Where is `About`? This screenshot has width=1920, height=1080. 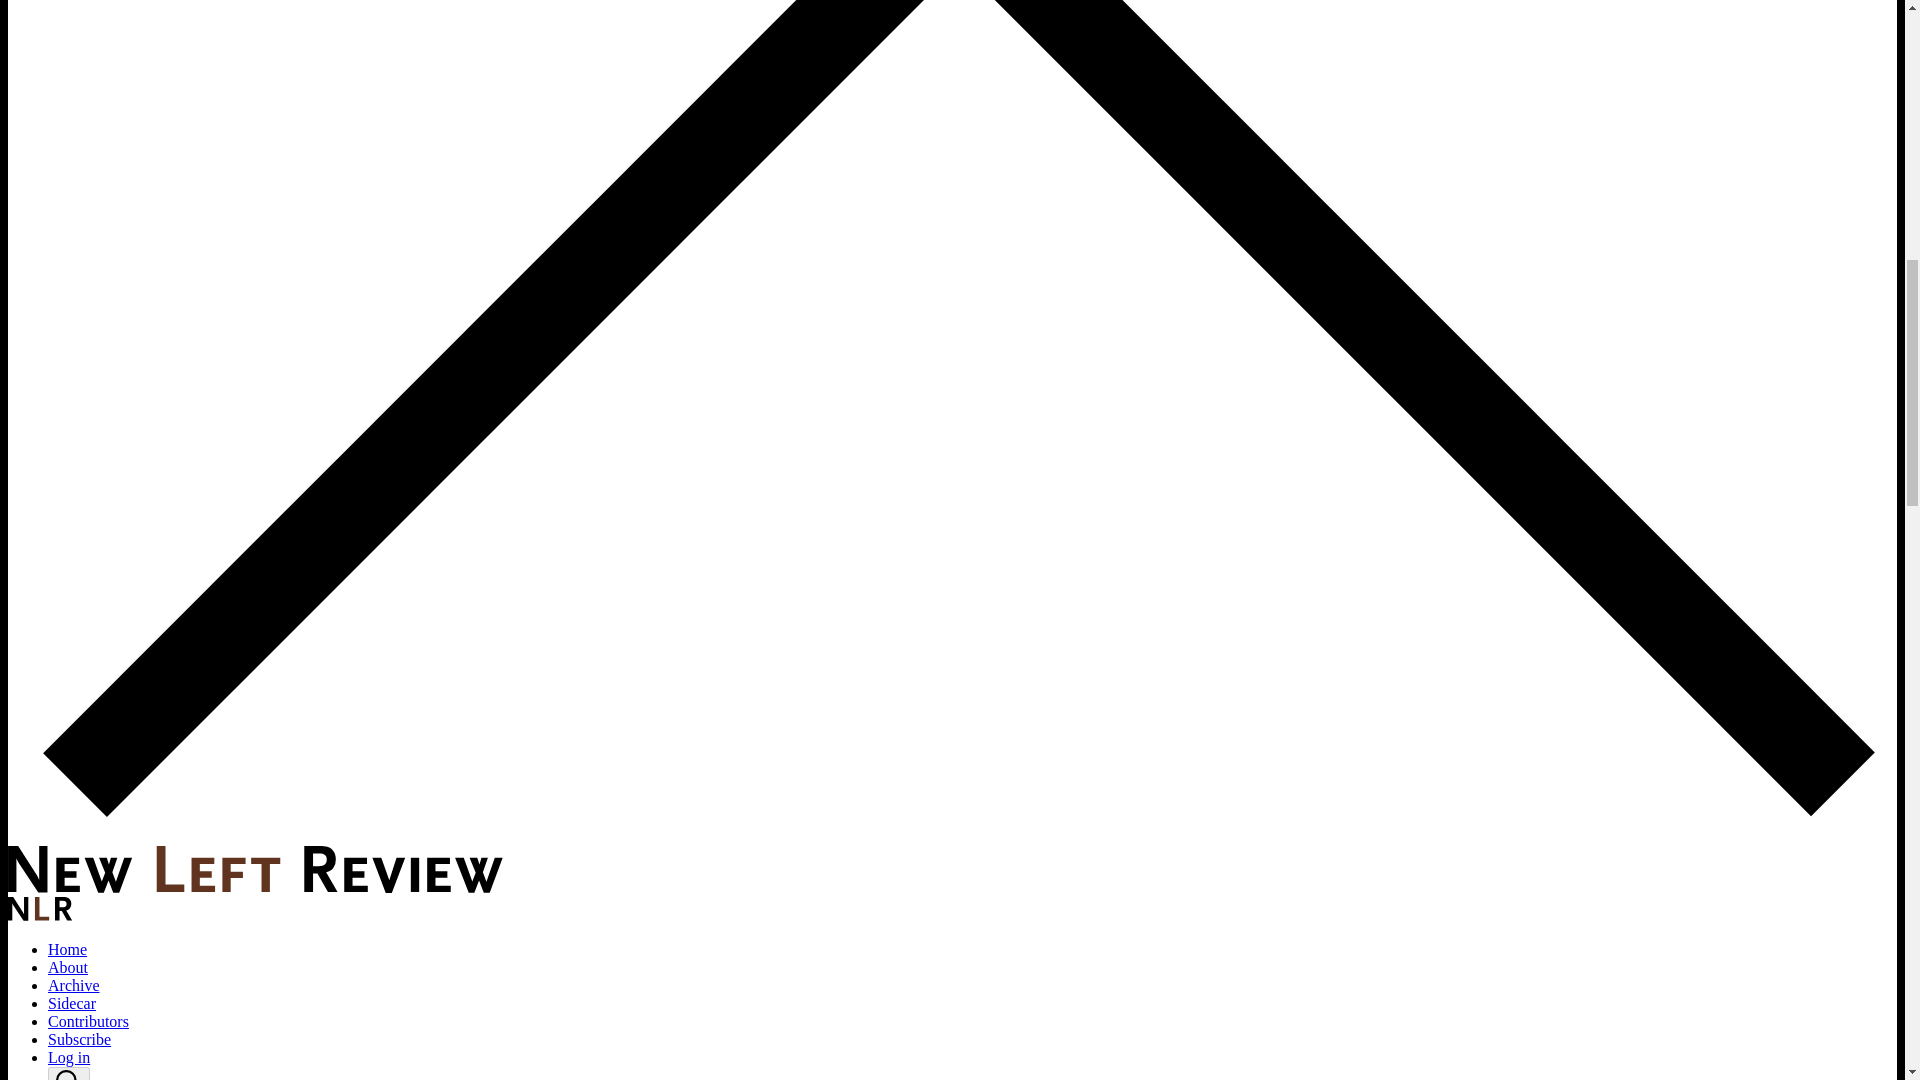 About is located at coordinates (68, 968).